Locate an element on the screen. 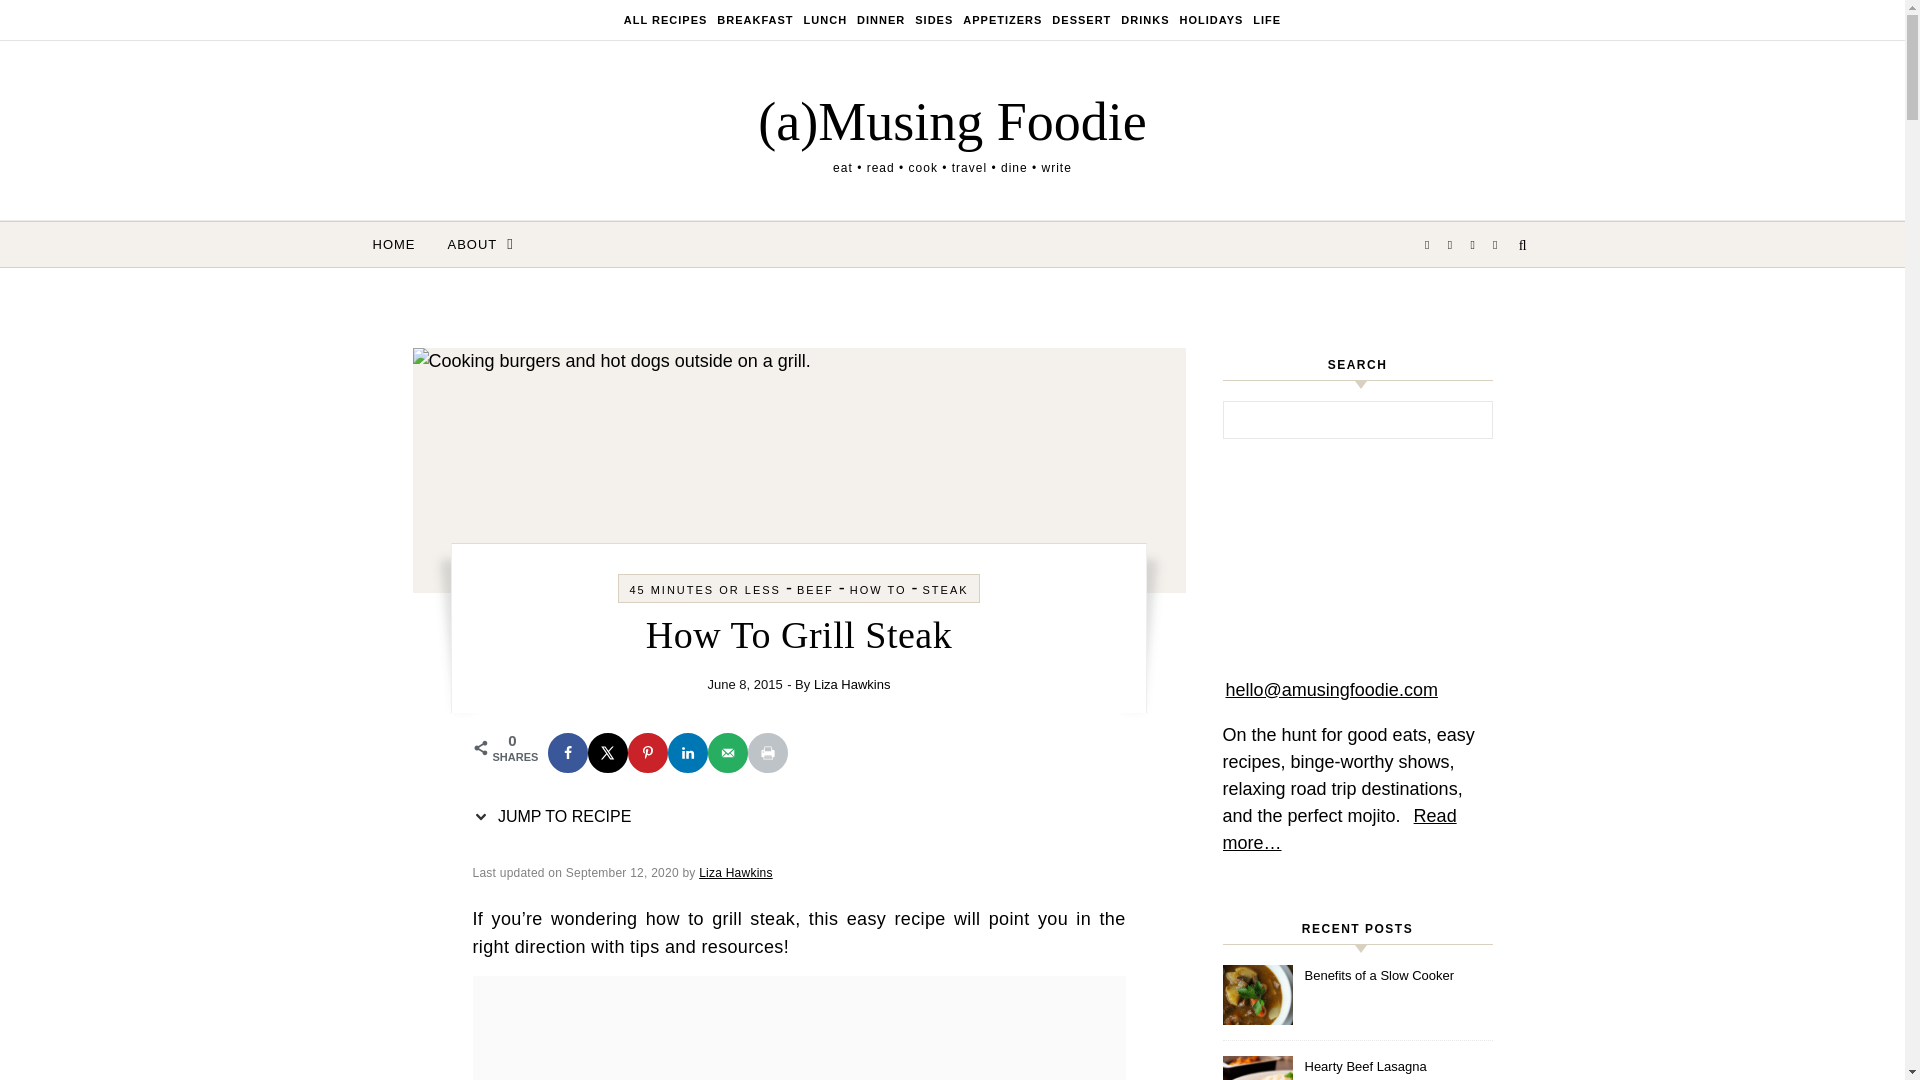 Image resolution: width=1920 pixels, height=1080 pixels. HOW TO is located at coordinates (878, 590).